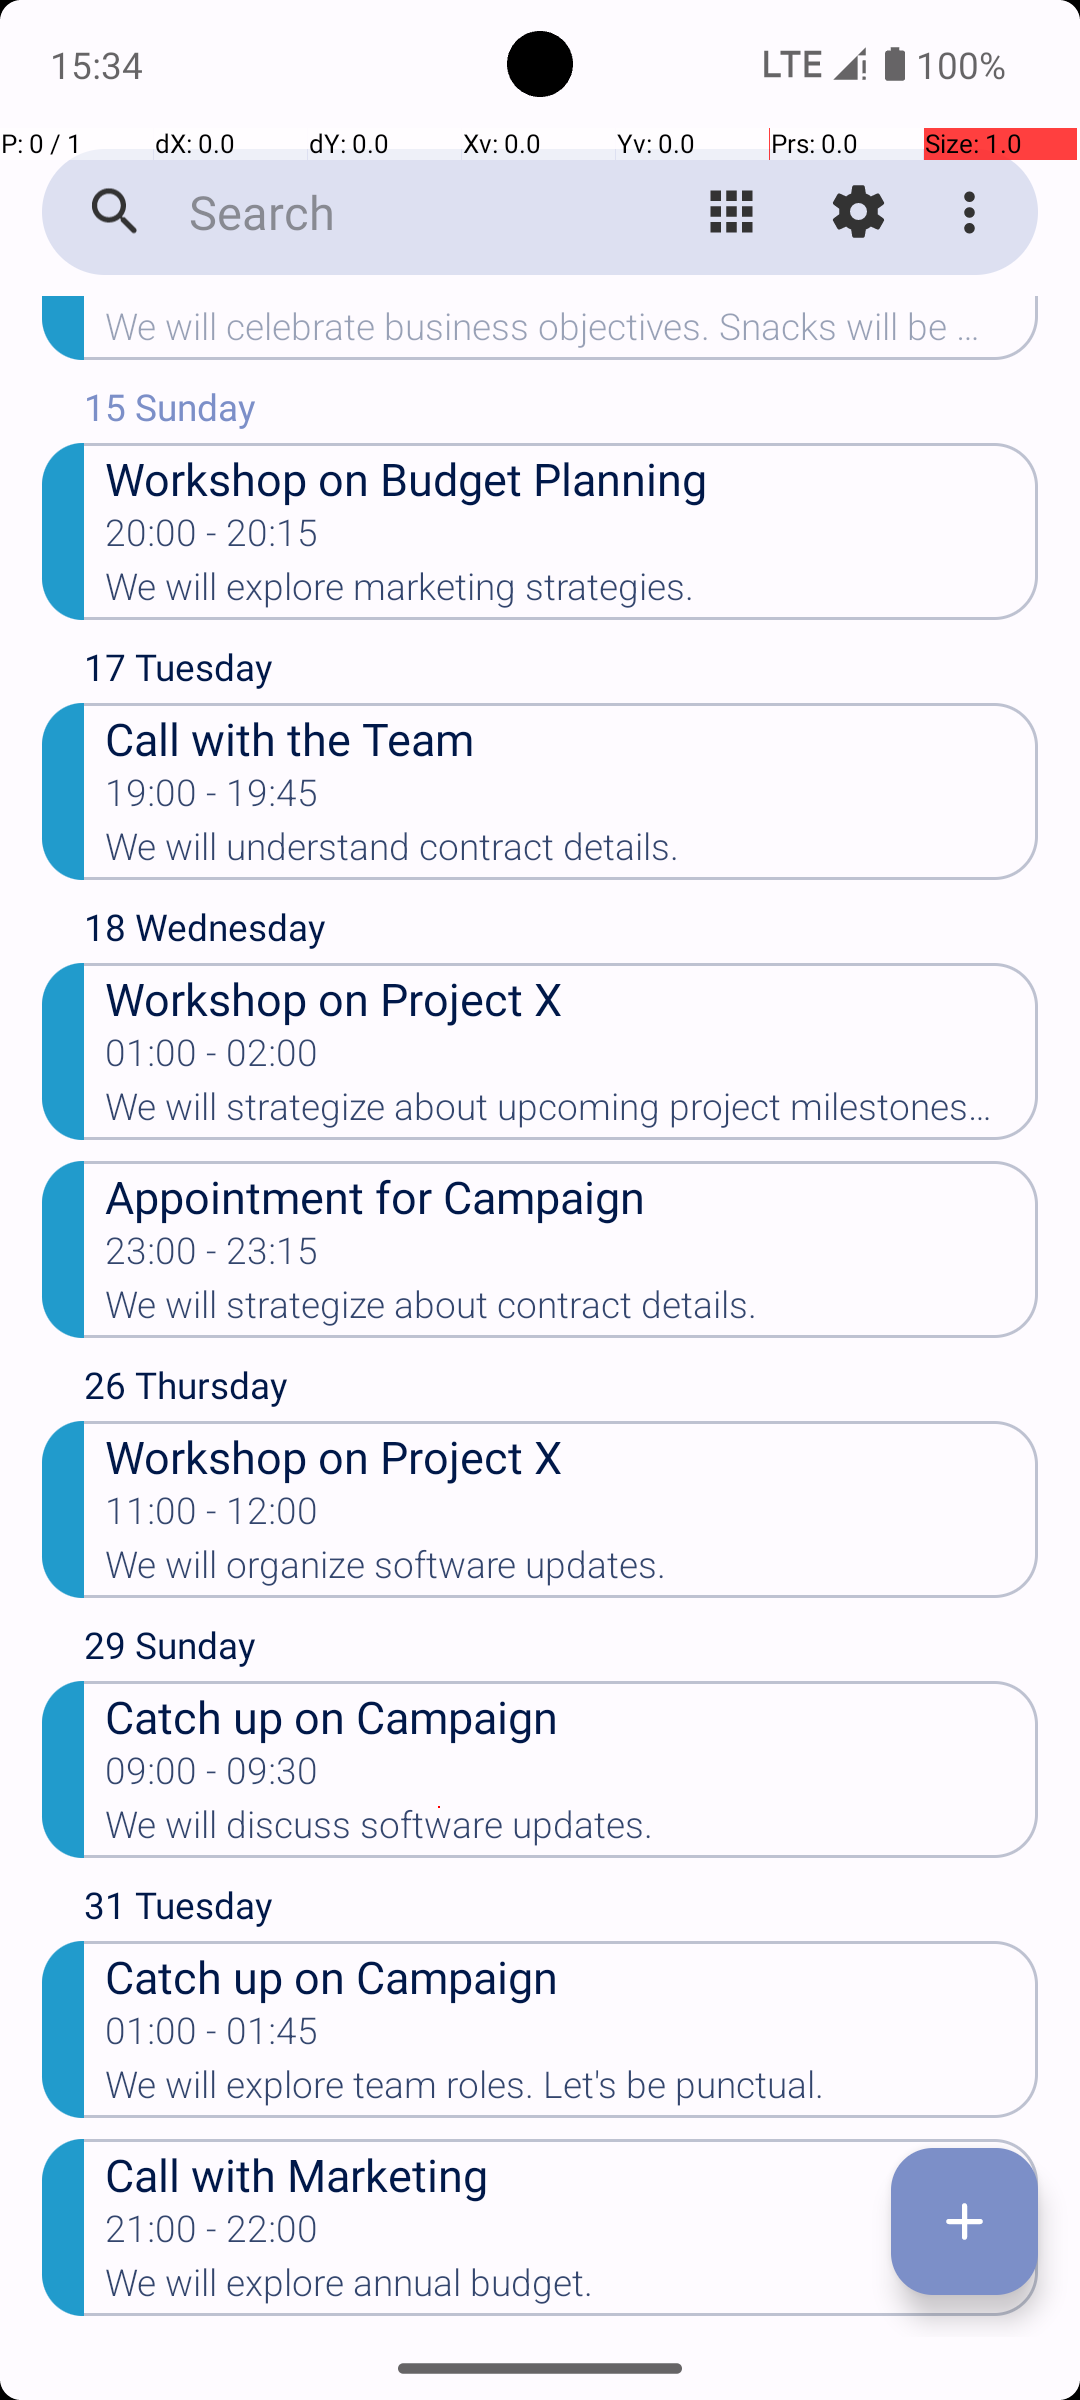  I want to click on We will strategize about contract details., so click(572, 1311).